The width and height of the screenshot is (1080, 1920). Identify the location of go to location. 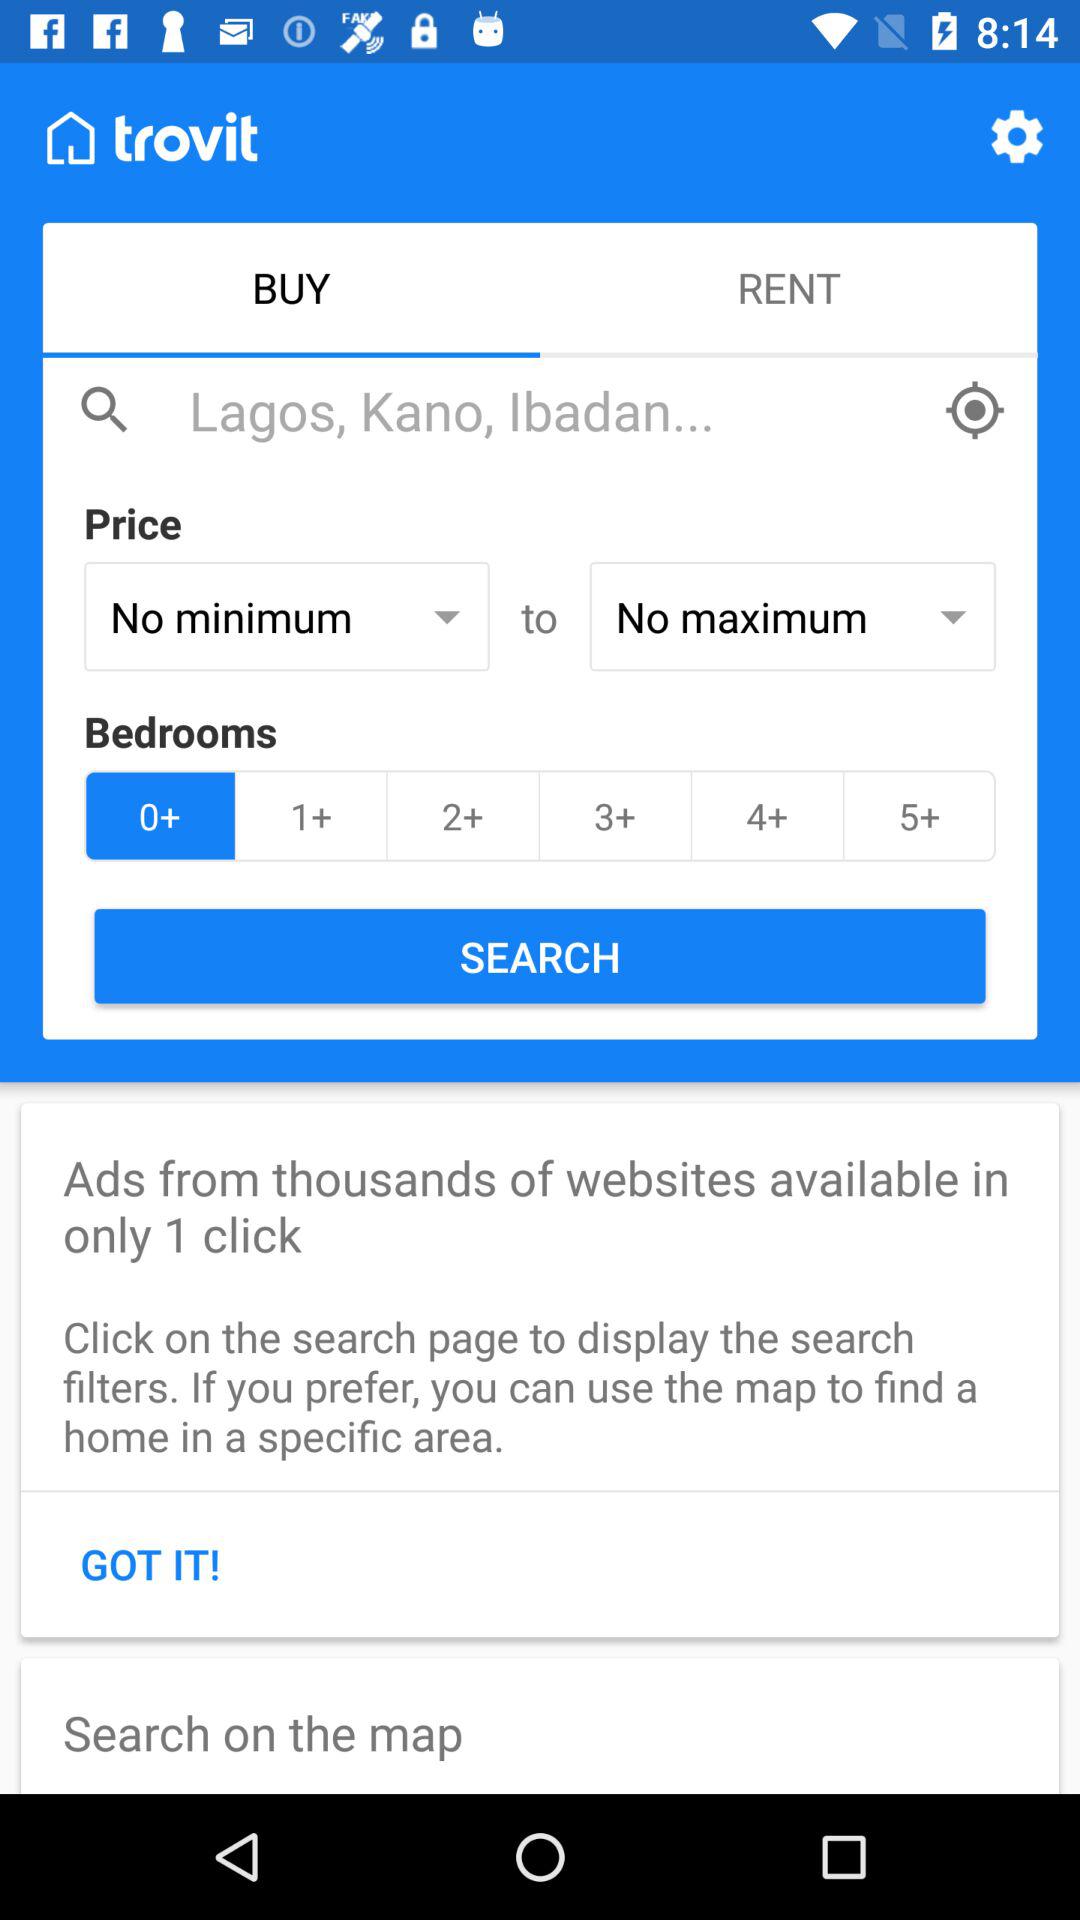
(974, 410).